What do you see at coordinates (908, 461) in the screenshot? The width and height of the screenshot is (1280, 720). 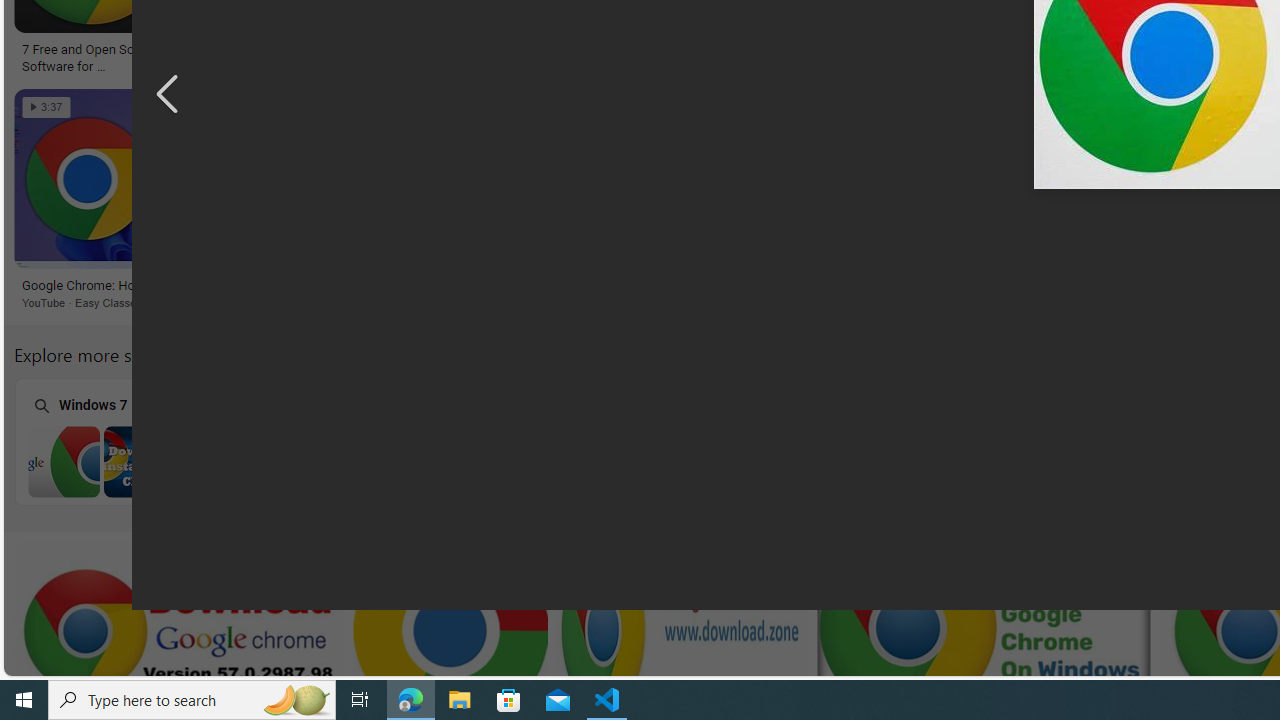 I see `Chrome Browser Download Windows 10` at bounding box center [908, 461].